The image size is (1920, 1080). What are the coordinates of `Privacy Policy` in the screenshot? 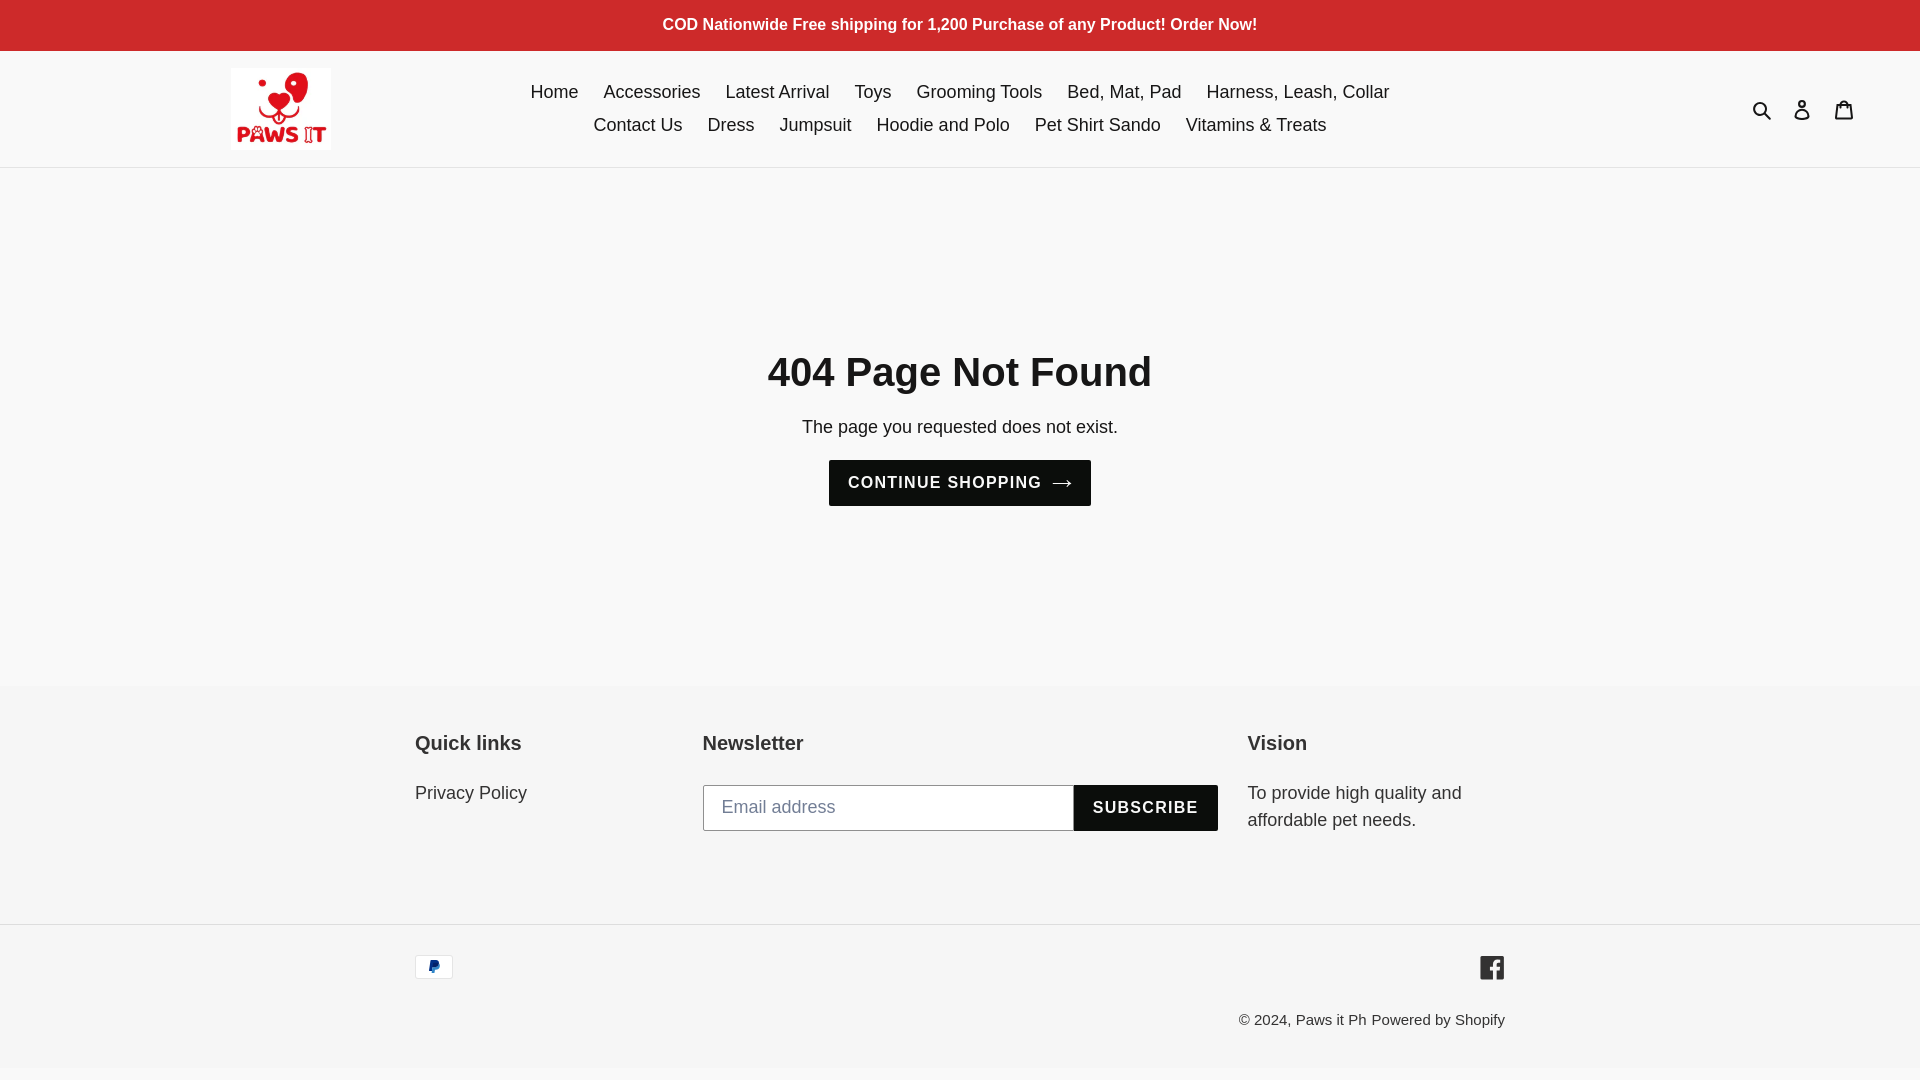 It's located at (470, 793).